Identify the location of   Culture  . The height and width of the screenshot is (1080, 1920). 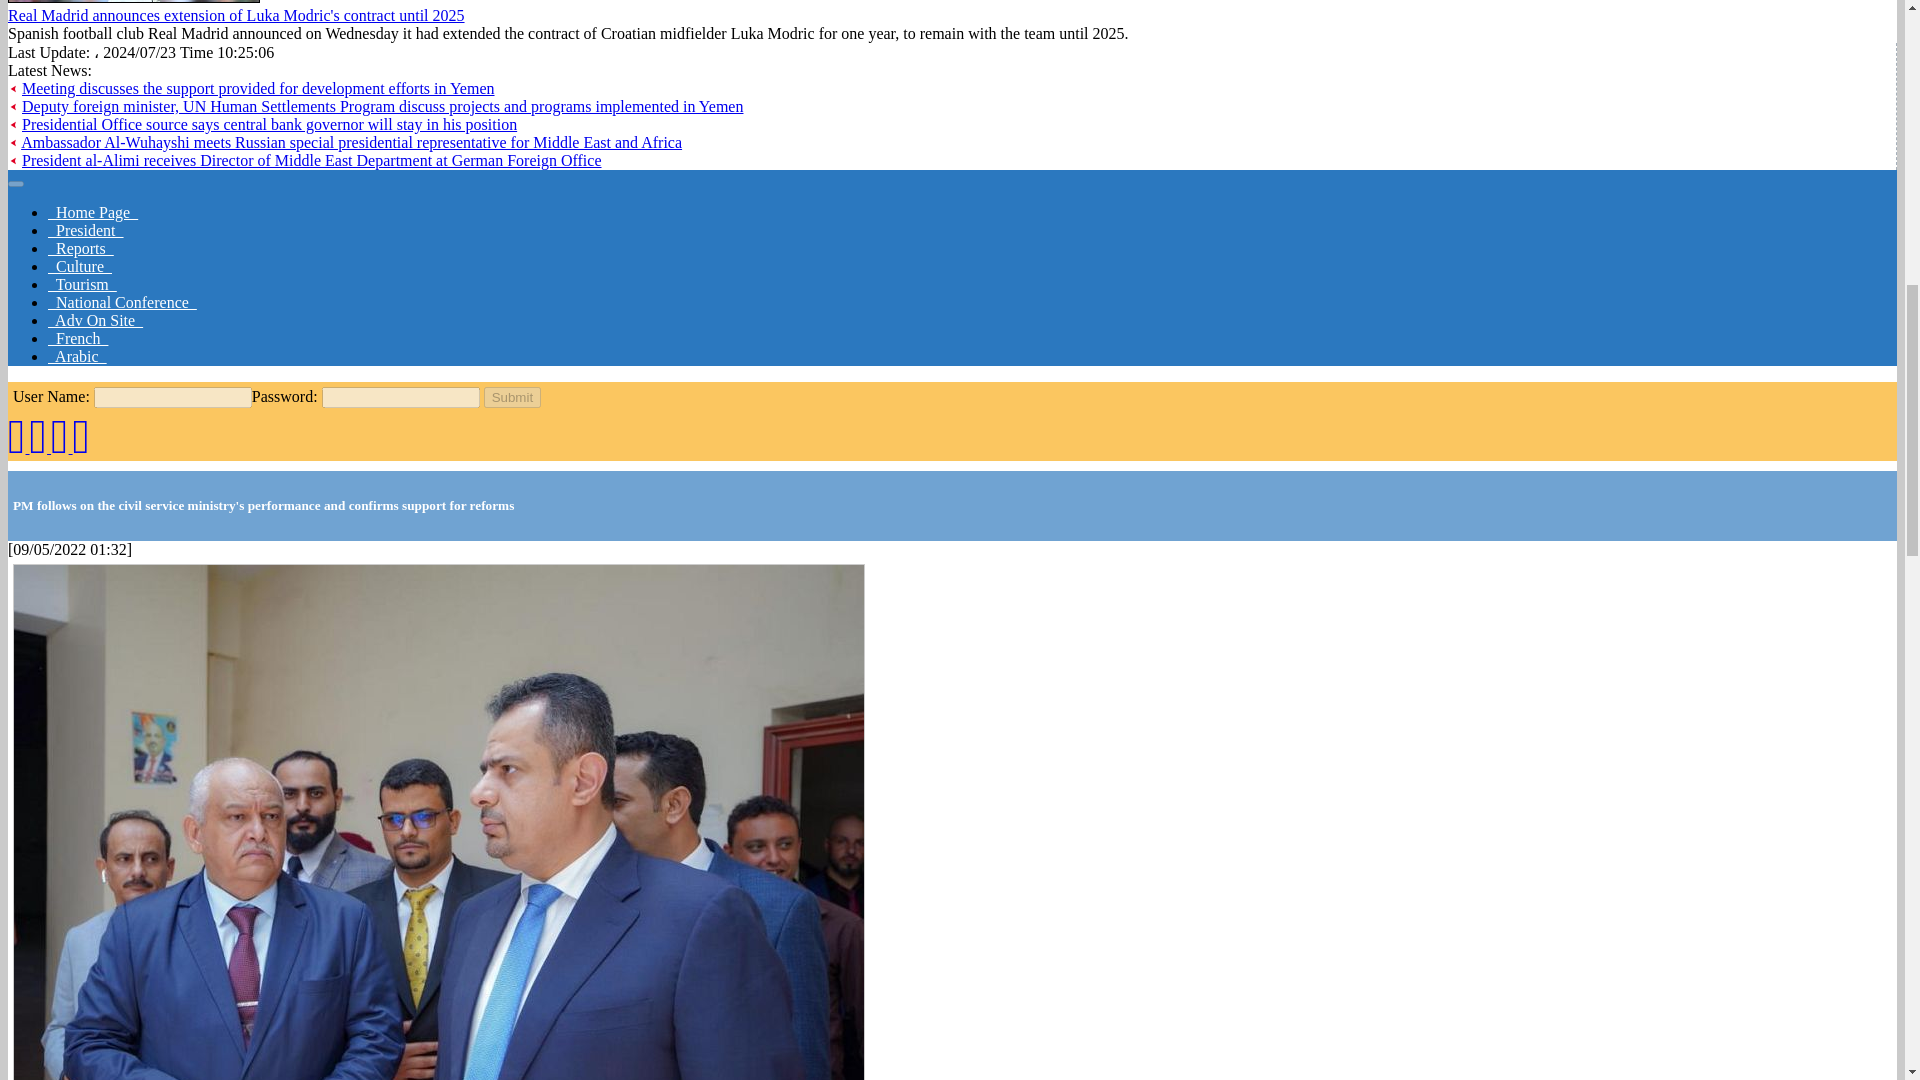
(80, 266).